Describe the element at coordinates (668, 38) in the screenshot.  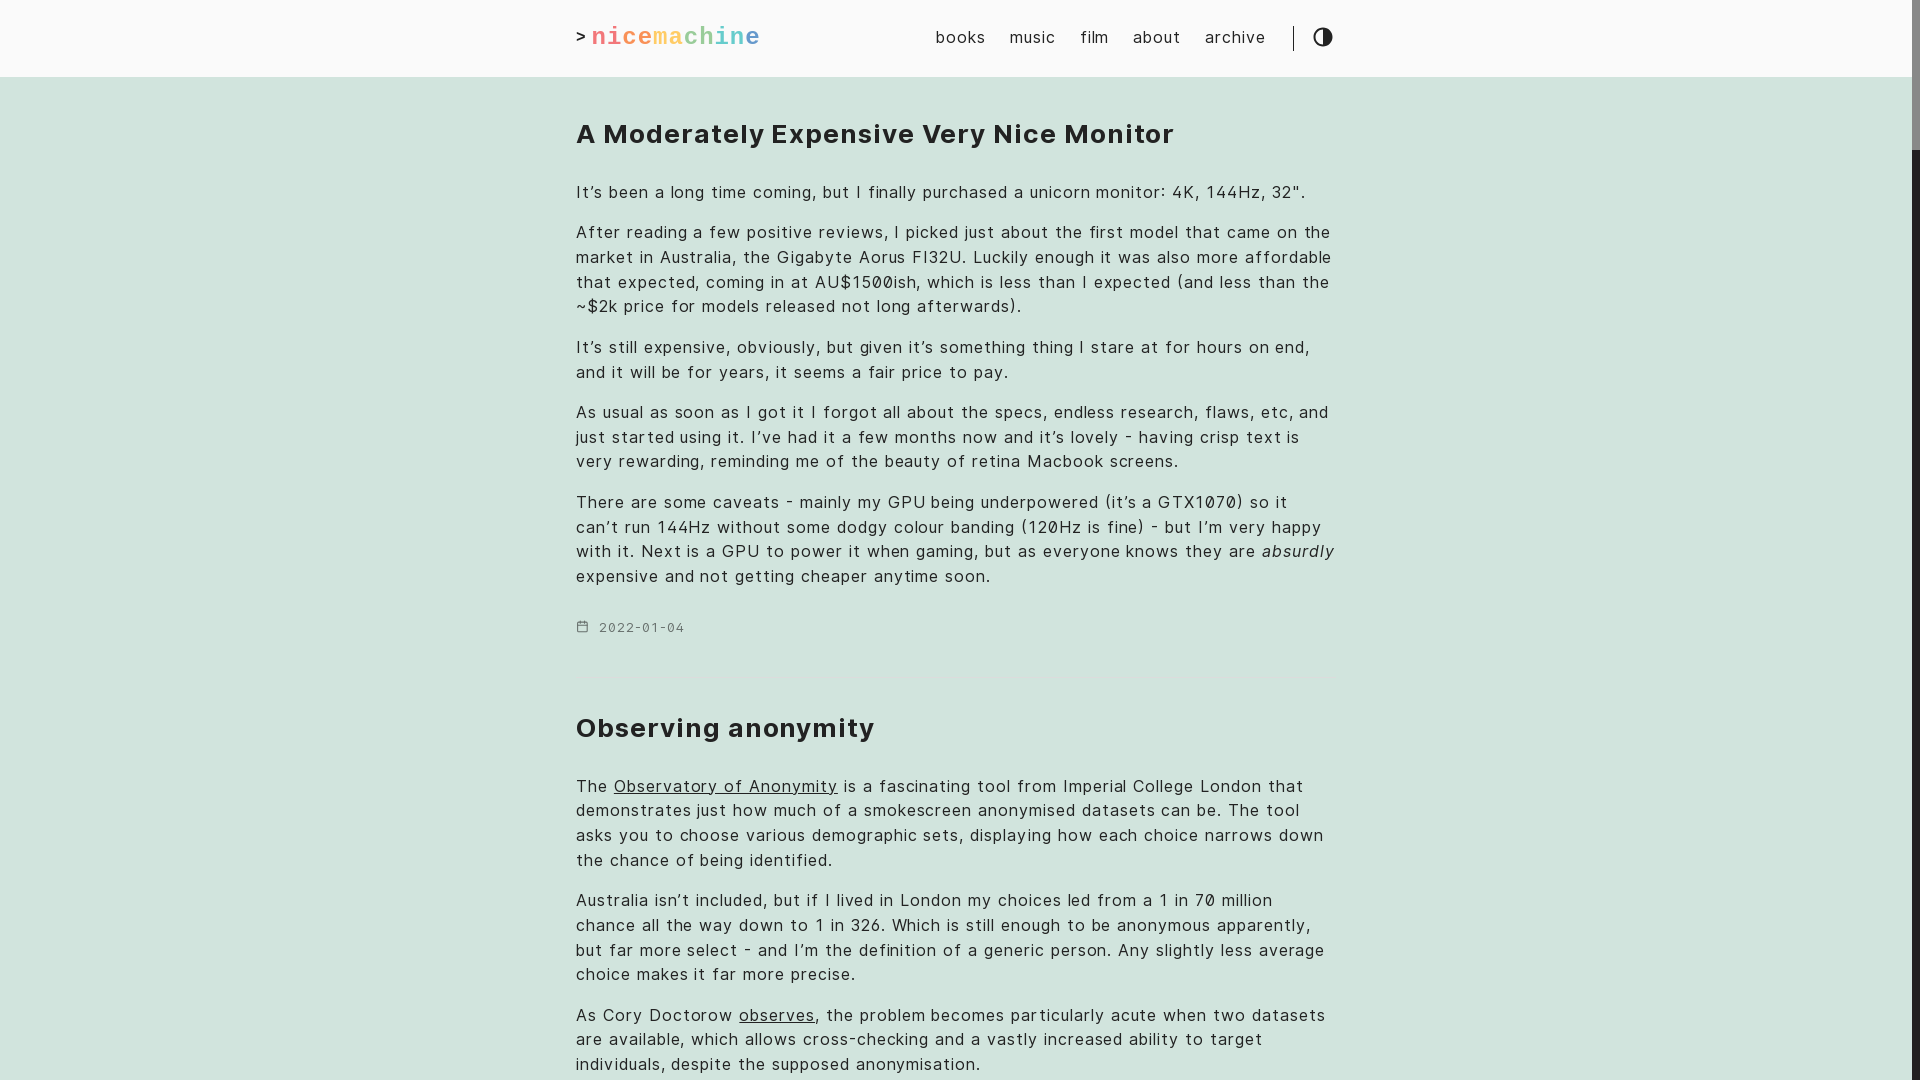
I see `>
nicemachine` at that location.